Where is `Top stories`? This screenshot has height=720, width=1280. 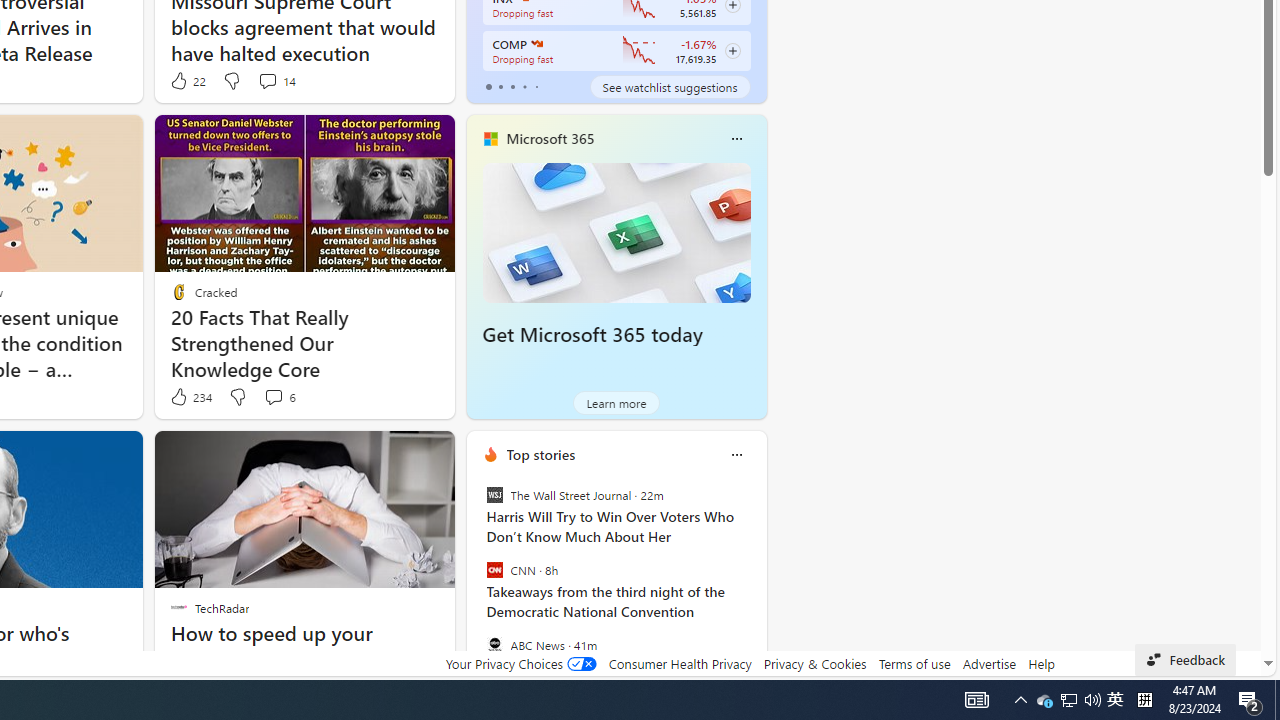
Top stories is located at coordinates (540, 454).